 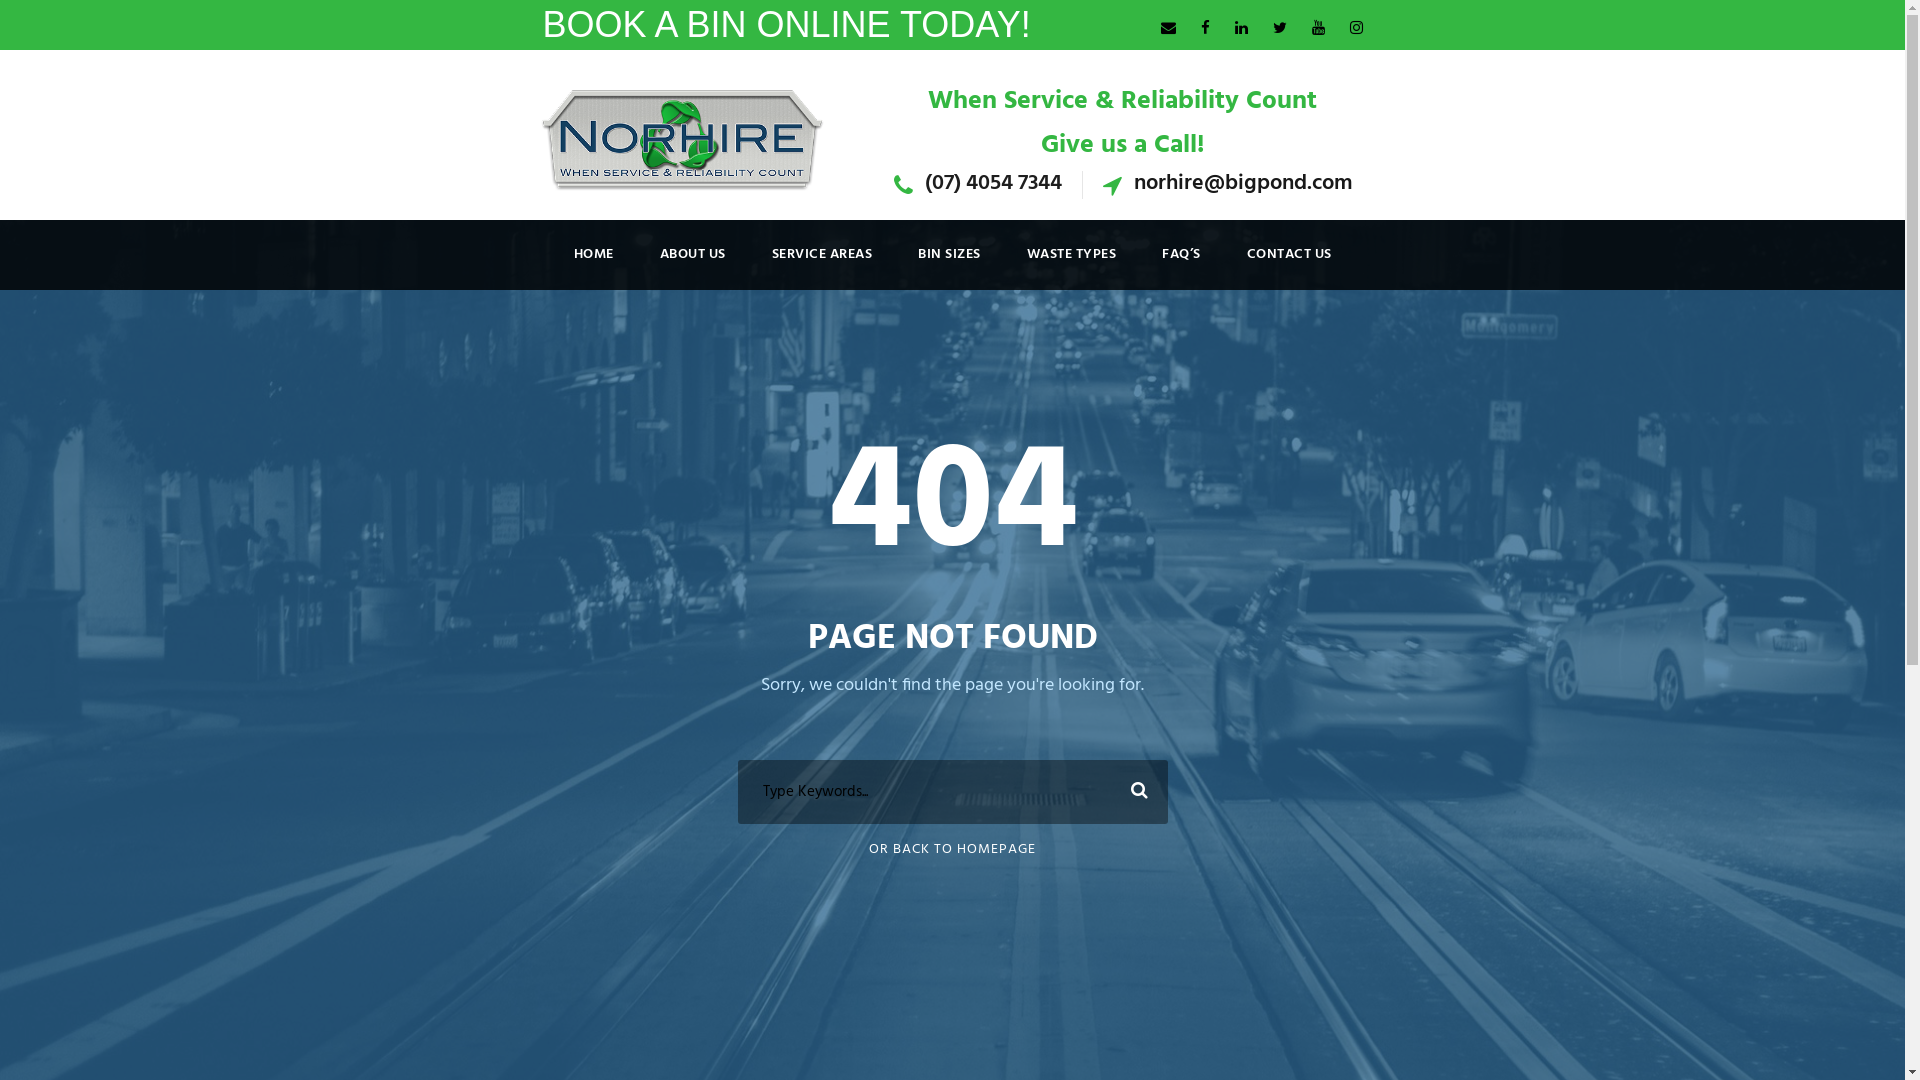 I want to click on CONTACT US, so click(x=1288, y=266).